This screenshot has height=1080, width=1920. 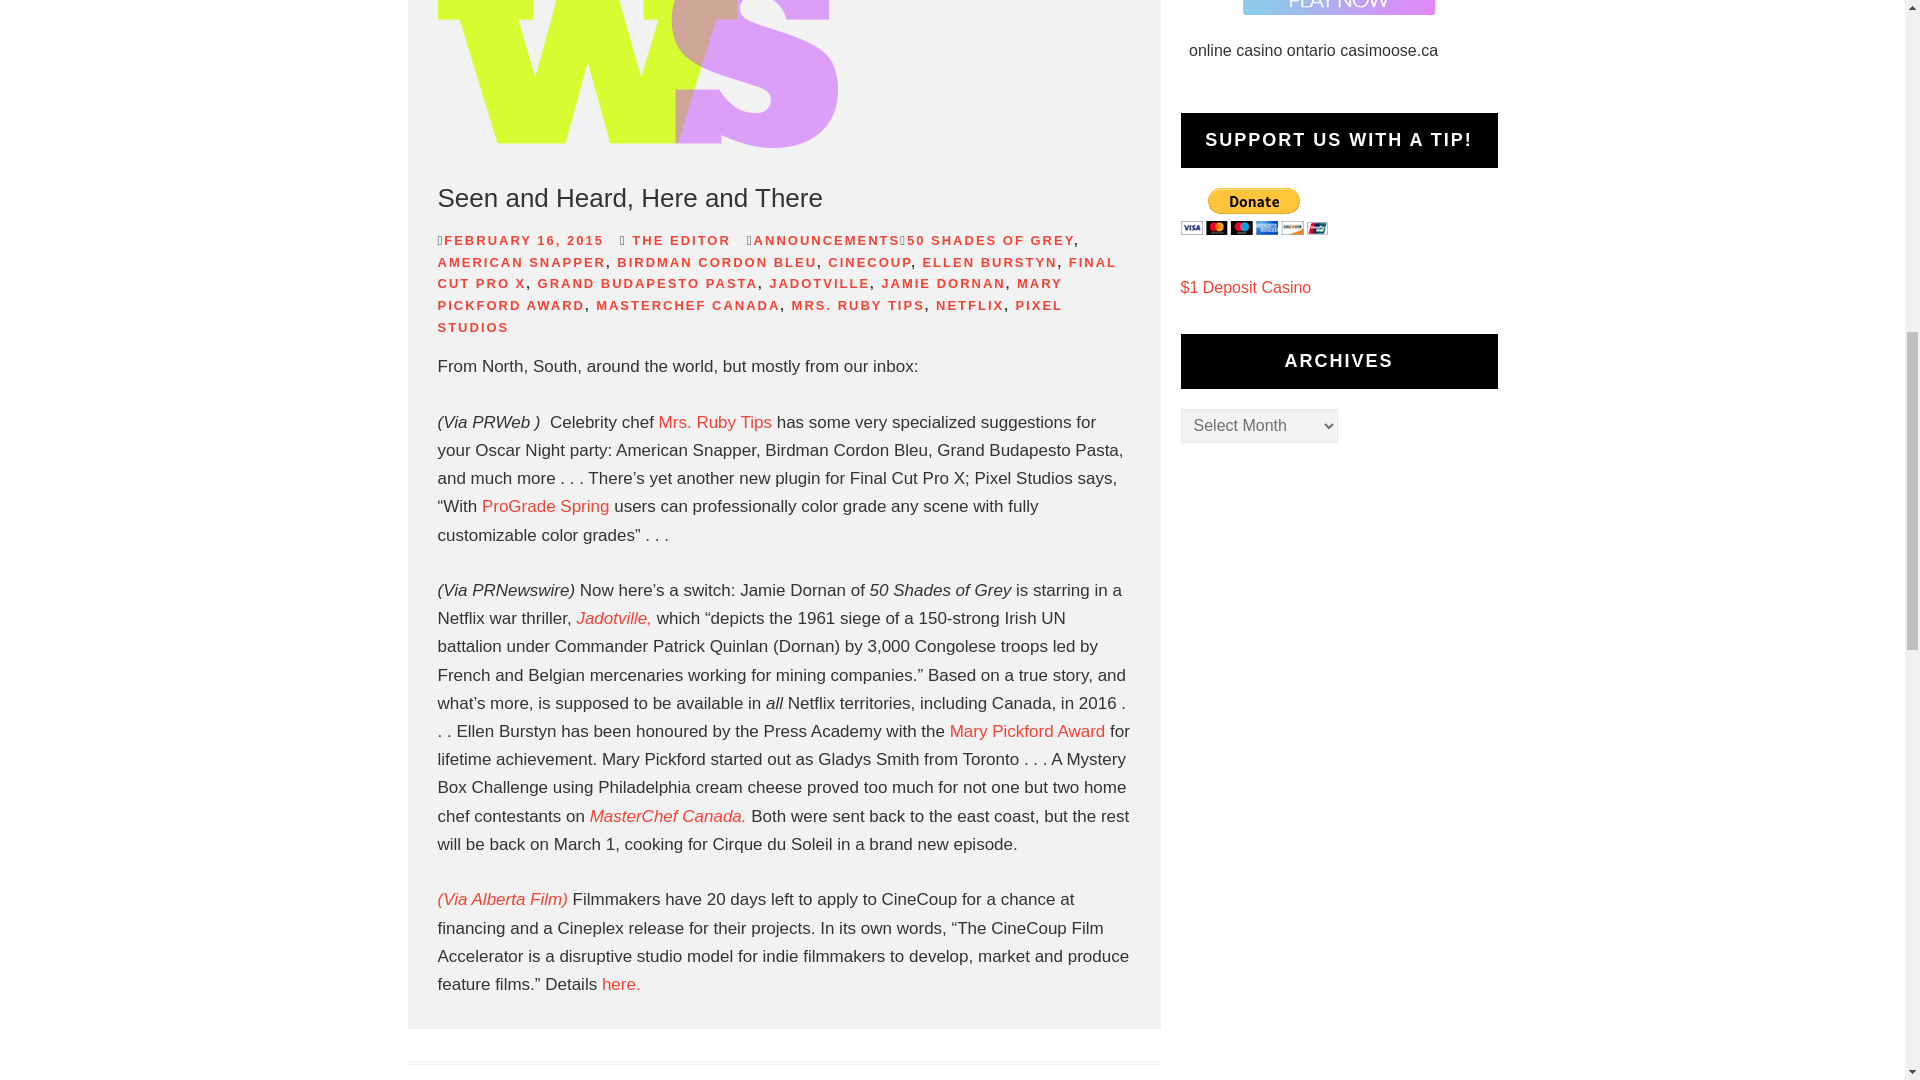 What do you see at coordinates (990, 240) in the screenshot?
I see `50 SHADES OF GREY` at bounding box center [990, 240].